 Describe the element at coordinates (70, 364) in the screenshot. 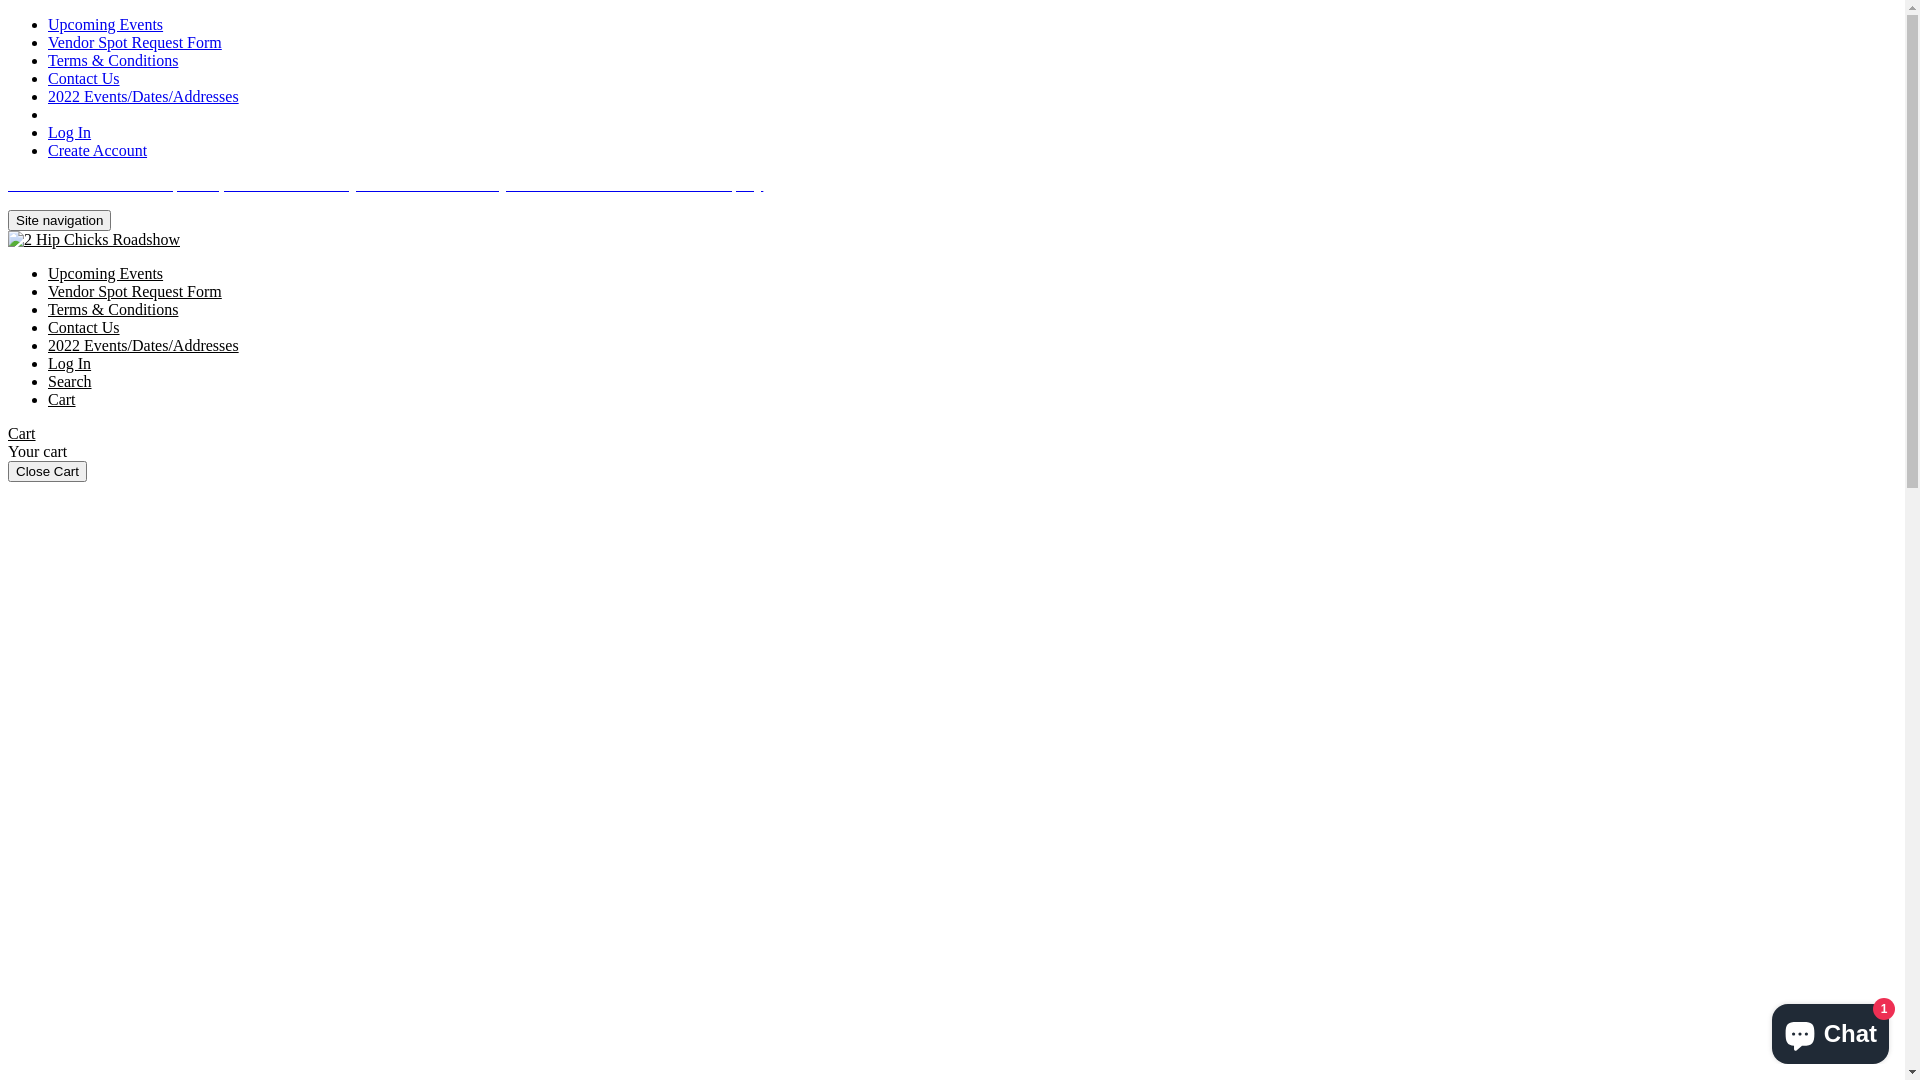

I see `Log In` at that location.